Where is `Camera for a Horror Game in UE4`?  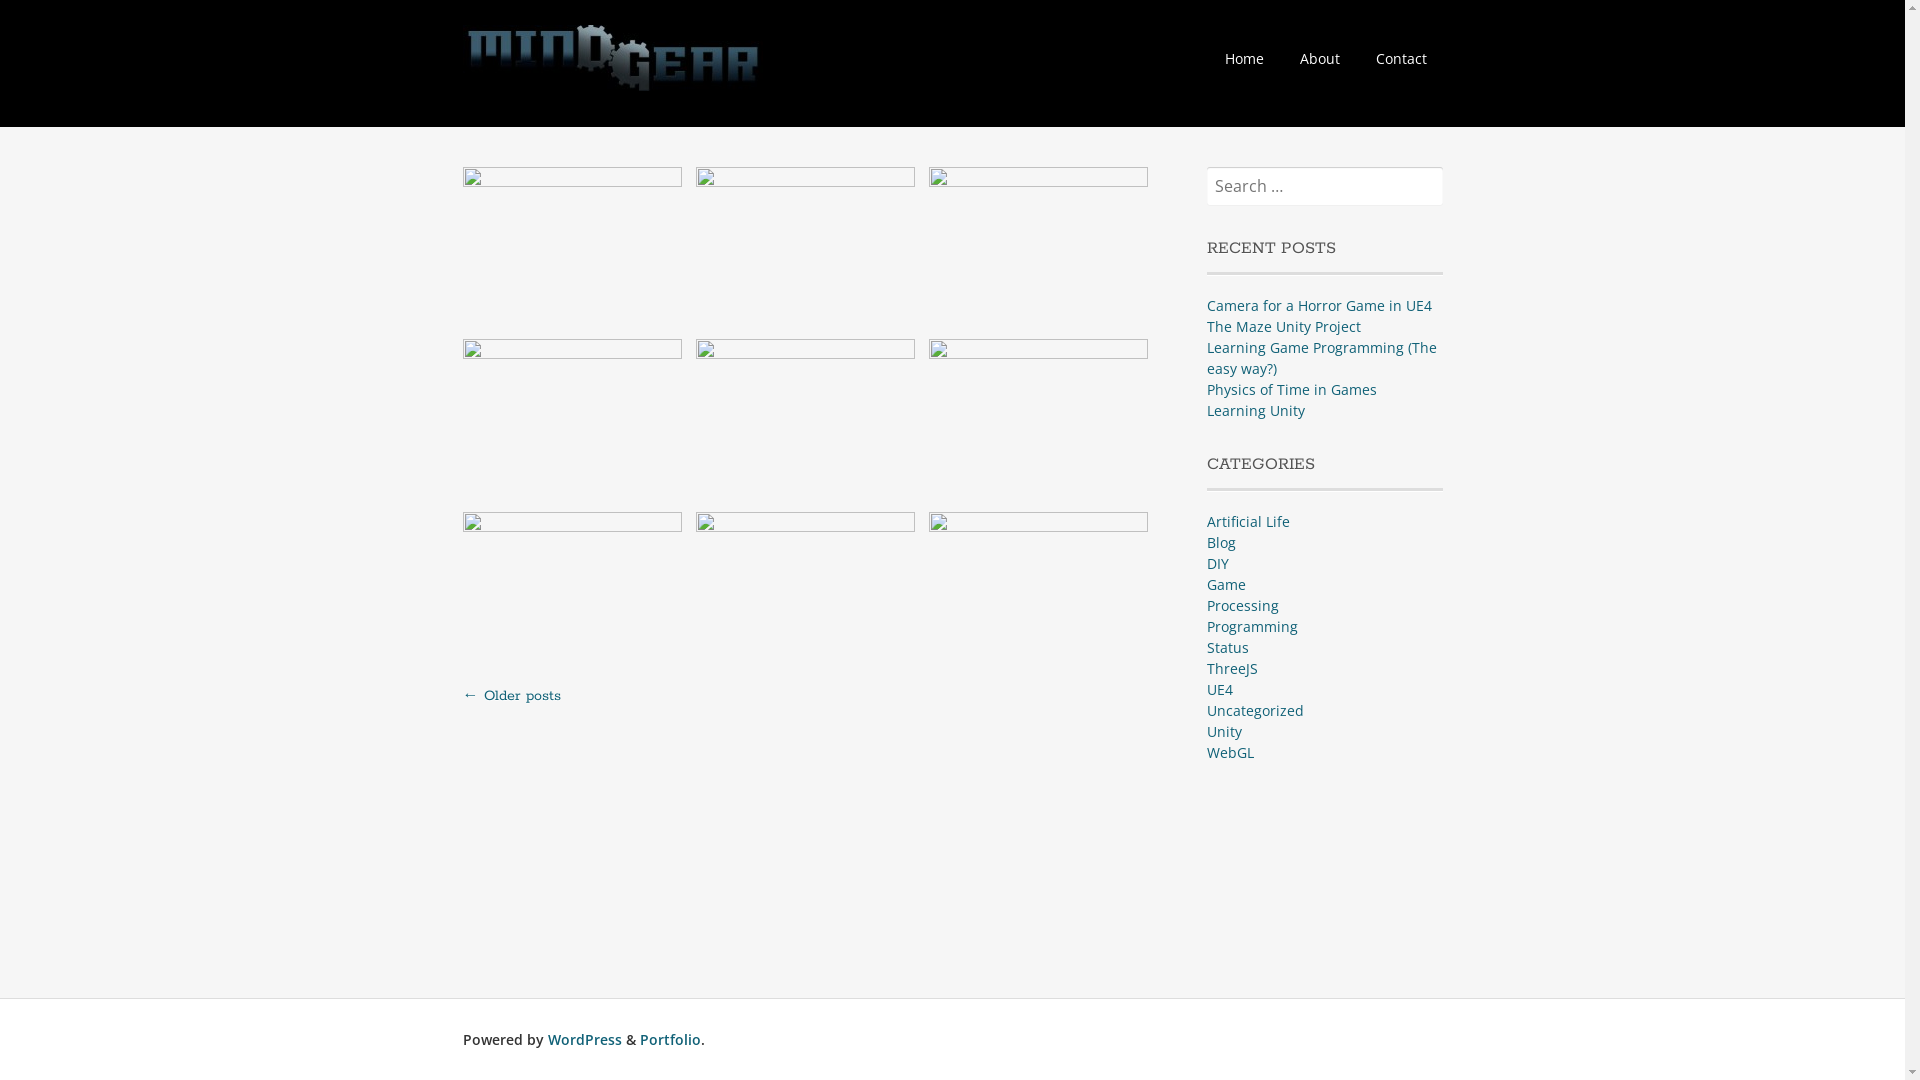 Camera for a Horror Game in UE4 is located at coordinates (1320, 306).